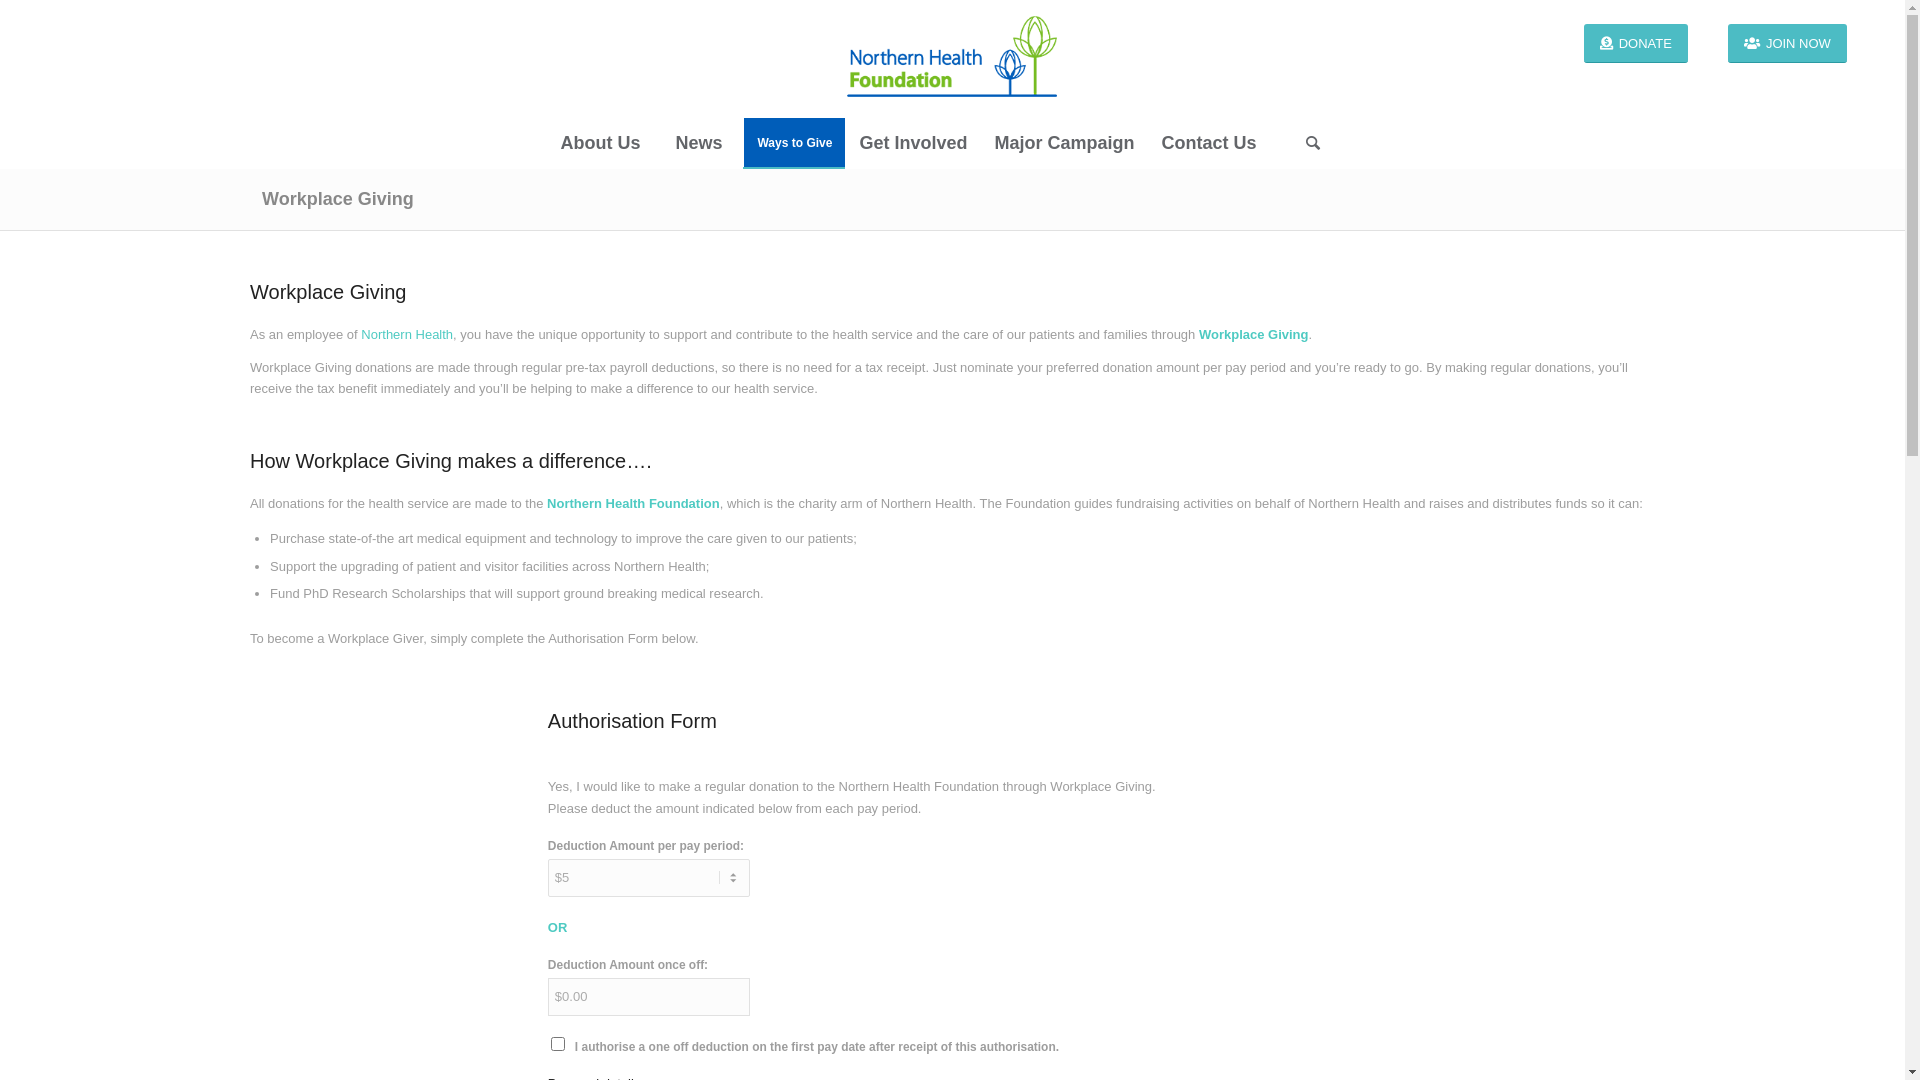  I want to click on About Us, so click(600, 143).